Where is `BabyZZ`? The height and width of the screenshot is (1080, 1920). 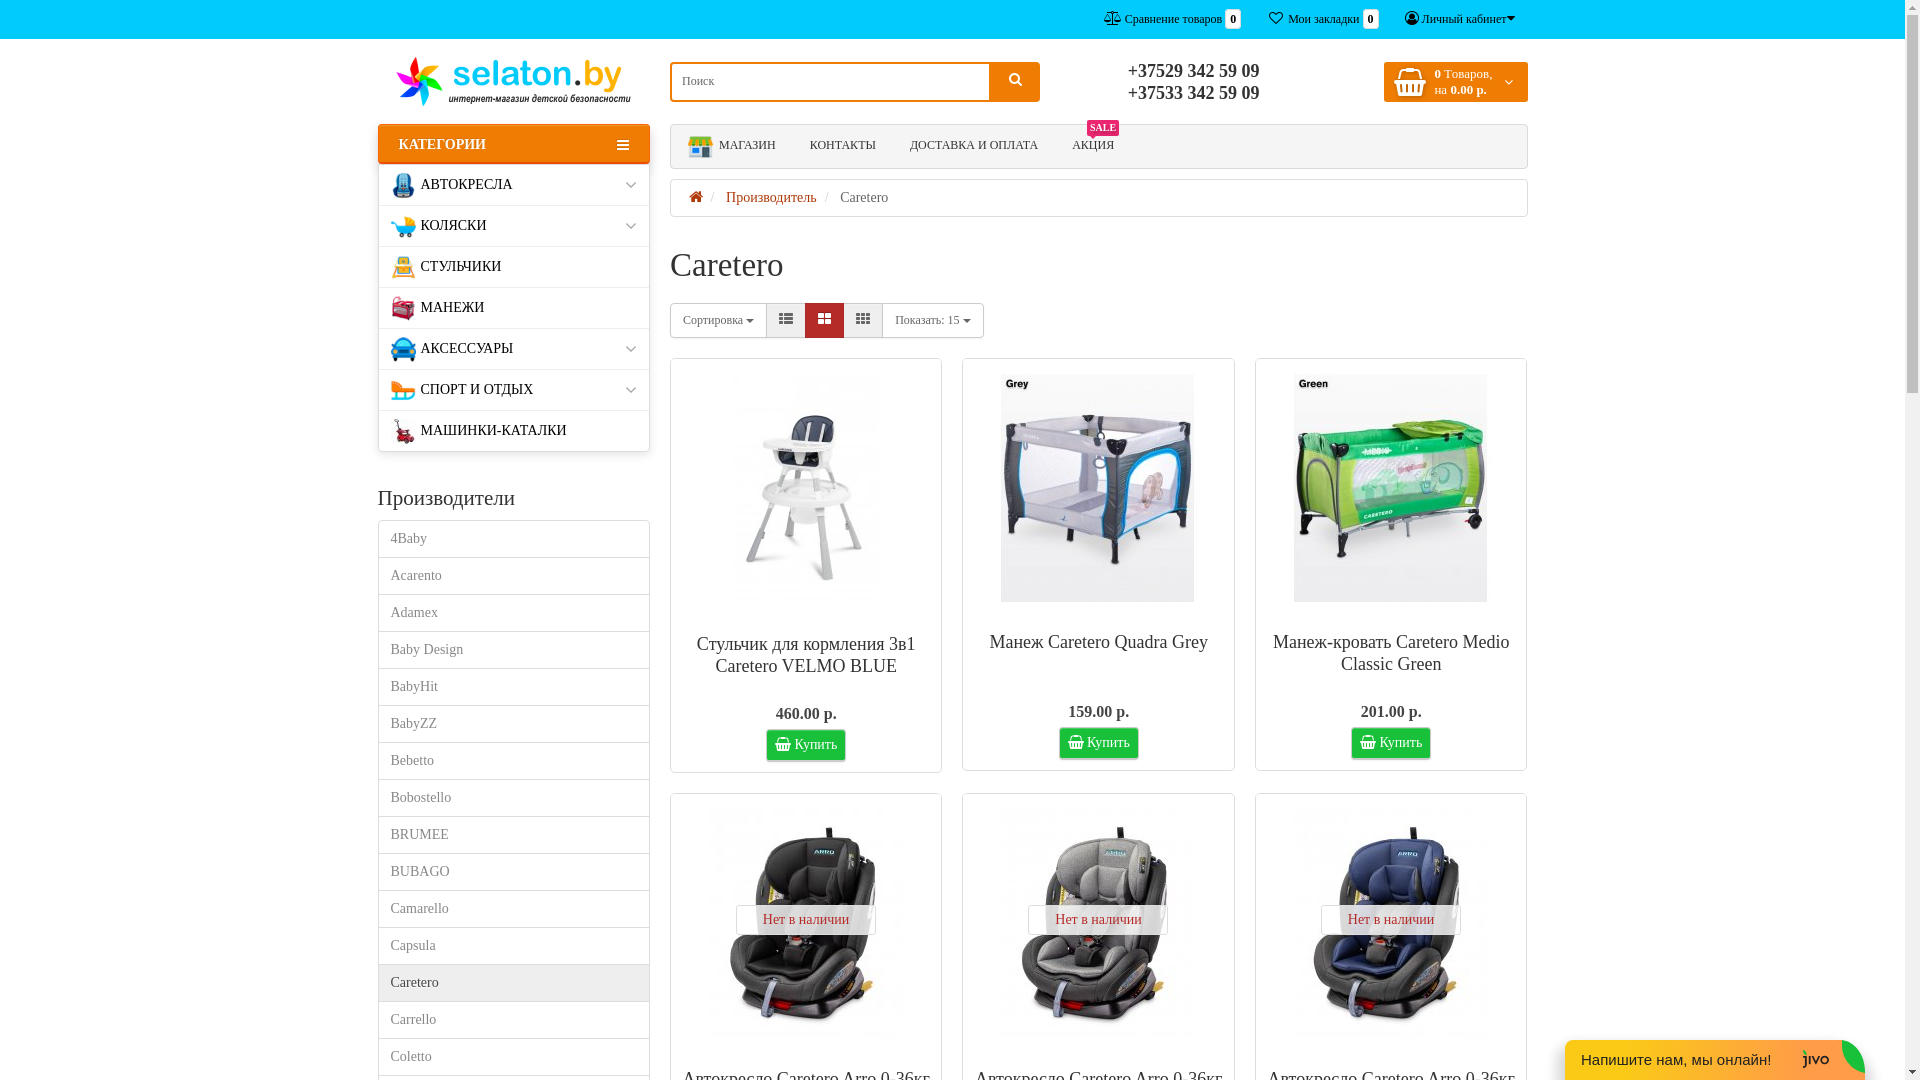 BabyZZ is located at coordinates (514, 724).